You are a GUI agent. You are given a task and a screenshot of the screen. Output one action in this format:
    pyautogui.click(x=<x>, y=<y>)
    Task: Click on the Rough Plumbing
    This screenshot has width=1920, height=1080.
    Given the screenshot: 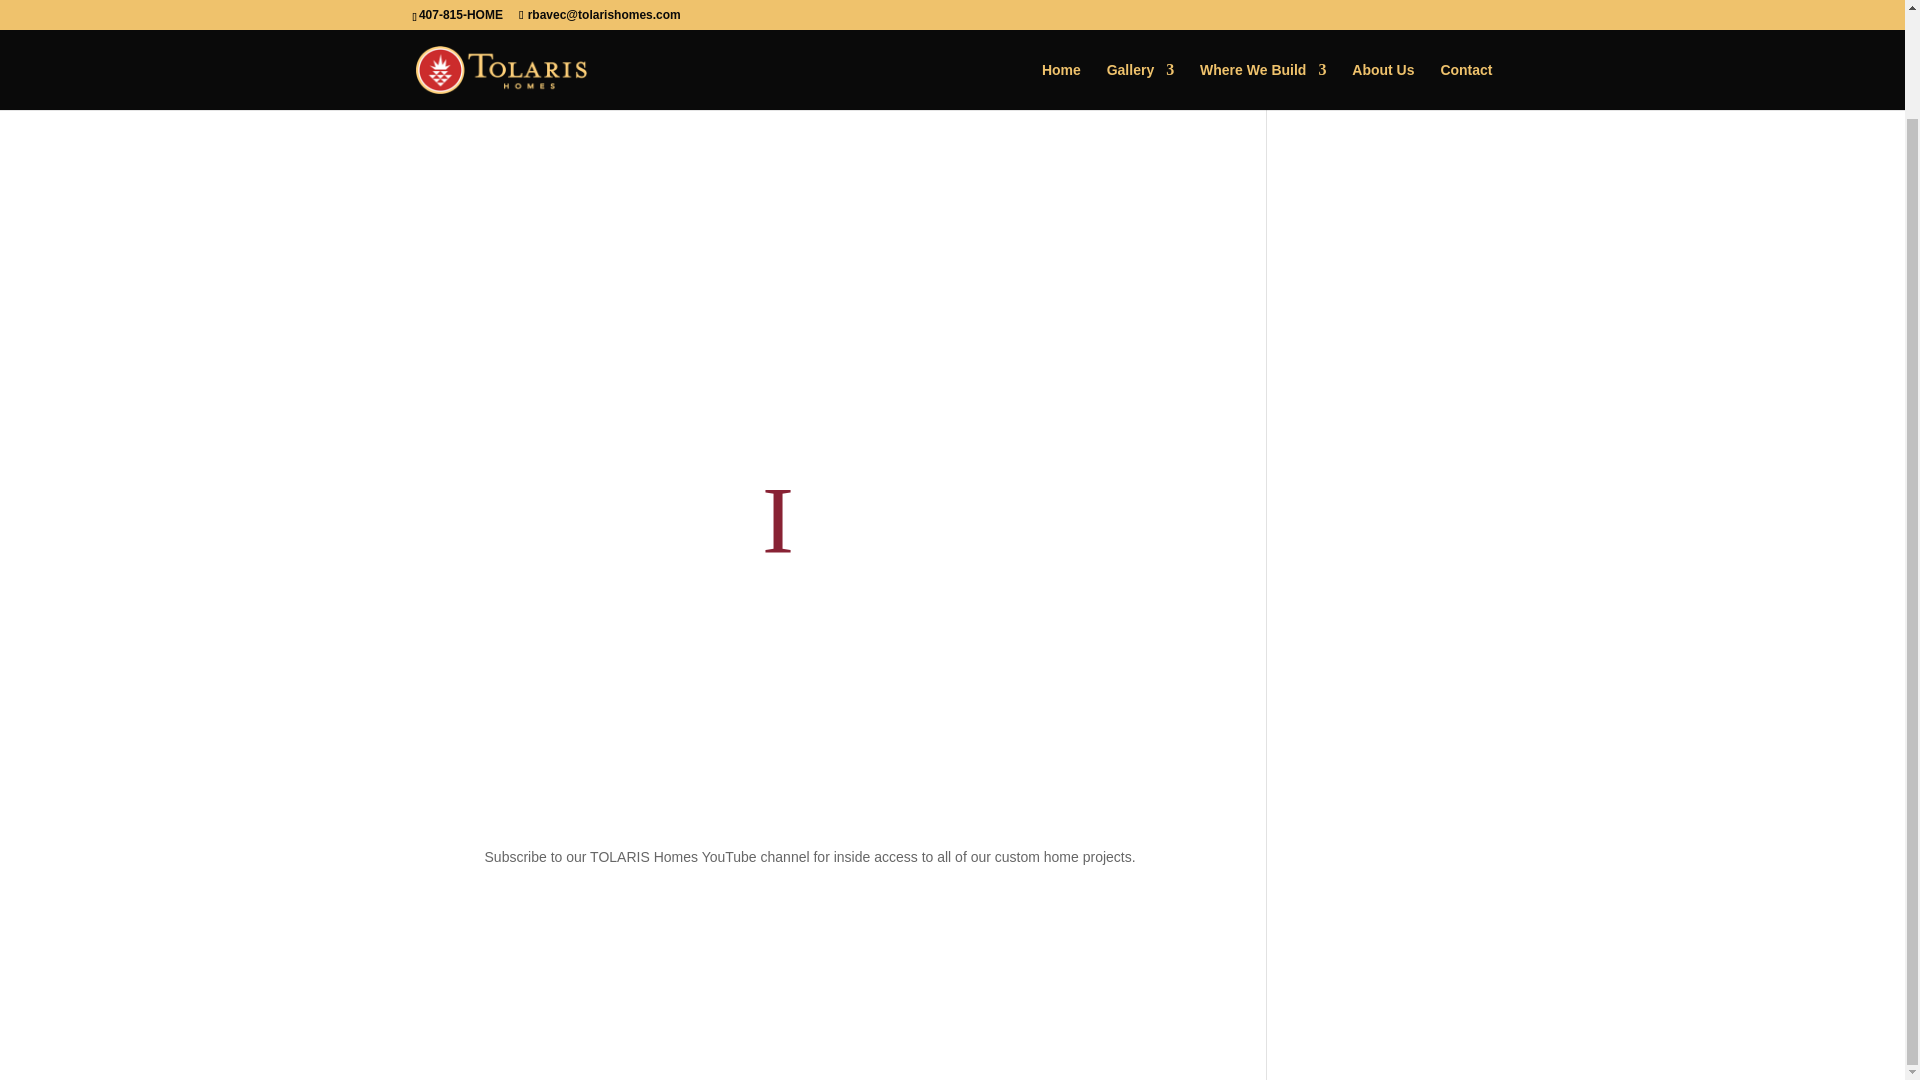 What is the action you would take?
    pyautogui.click(x=662, y=100)
    